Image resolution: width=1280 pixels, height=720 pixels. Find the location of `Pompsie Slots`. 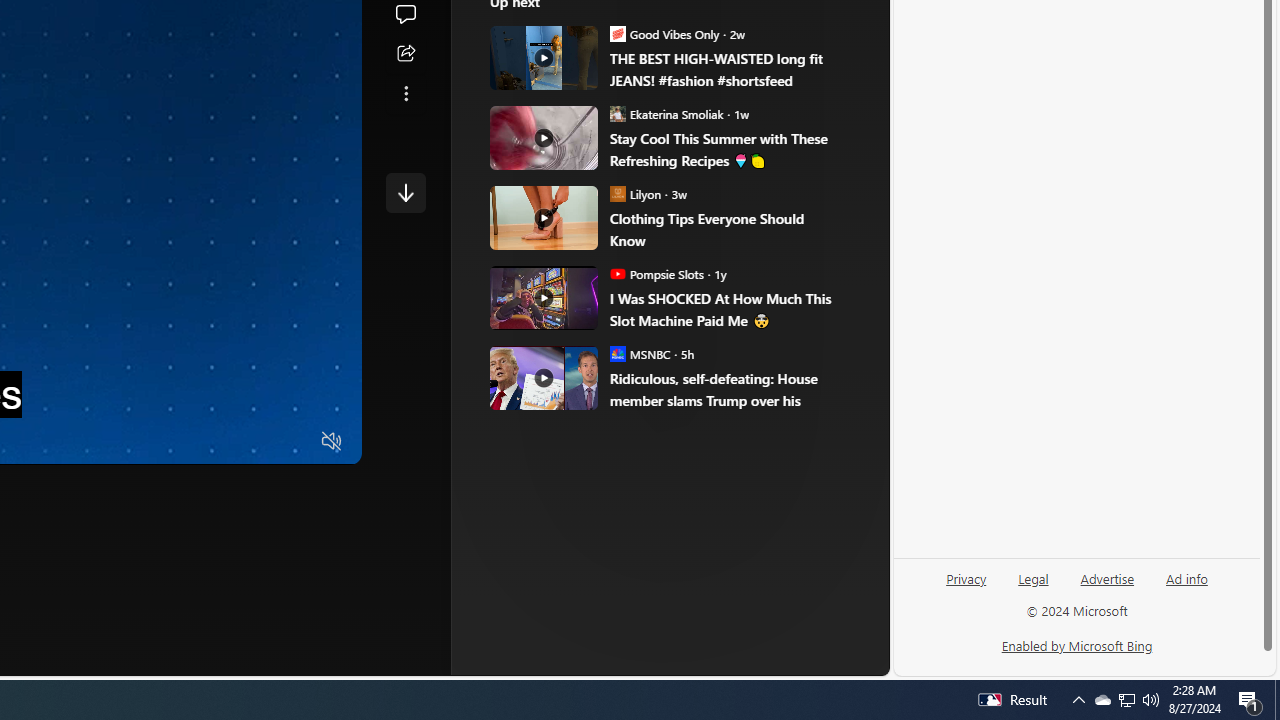

Pompsie Slots is located at coordinates (618, 274).